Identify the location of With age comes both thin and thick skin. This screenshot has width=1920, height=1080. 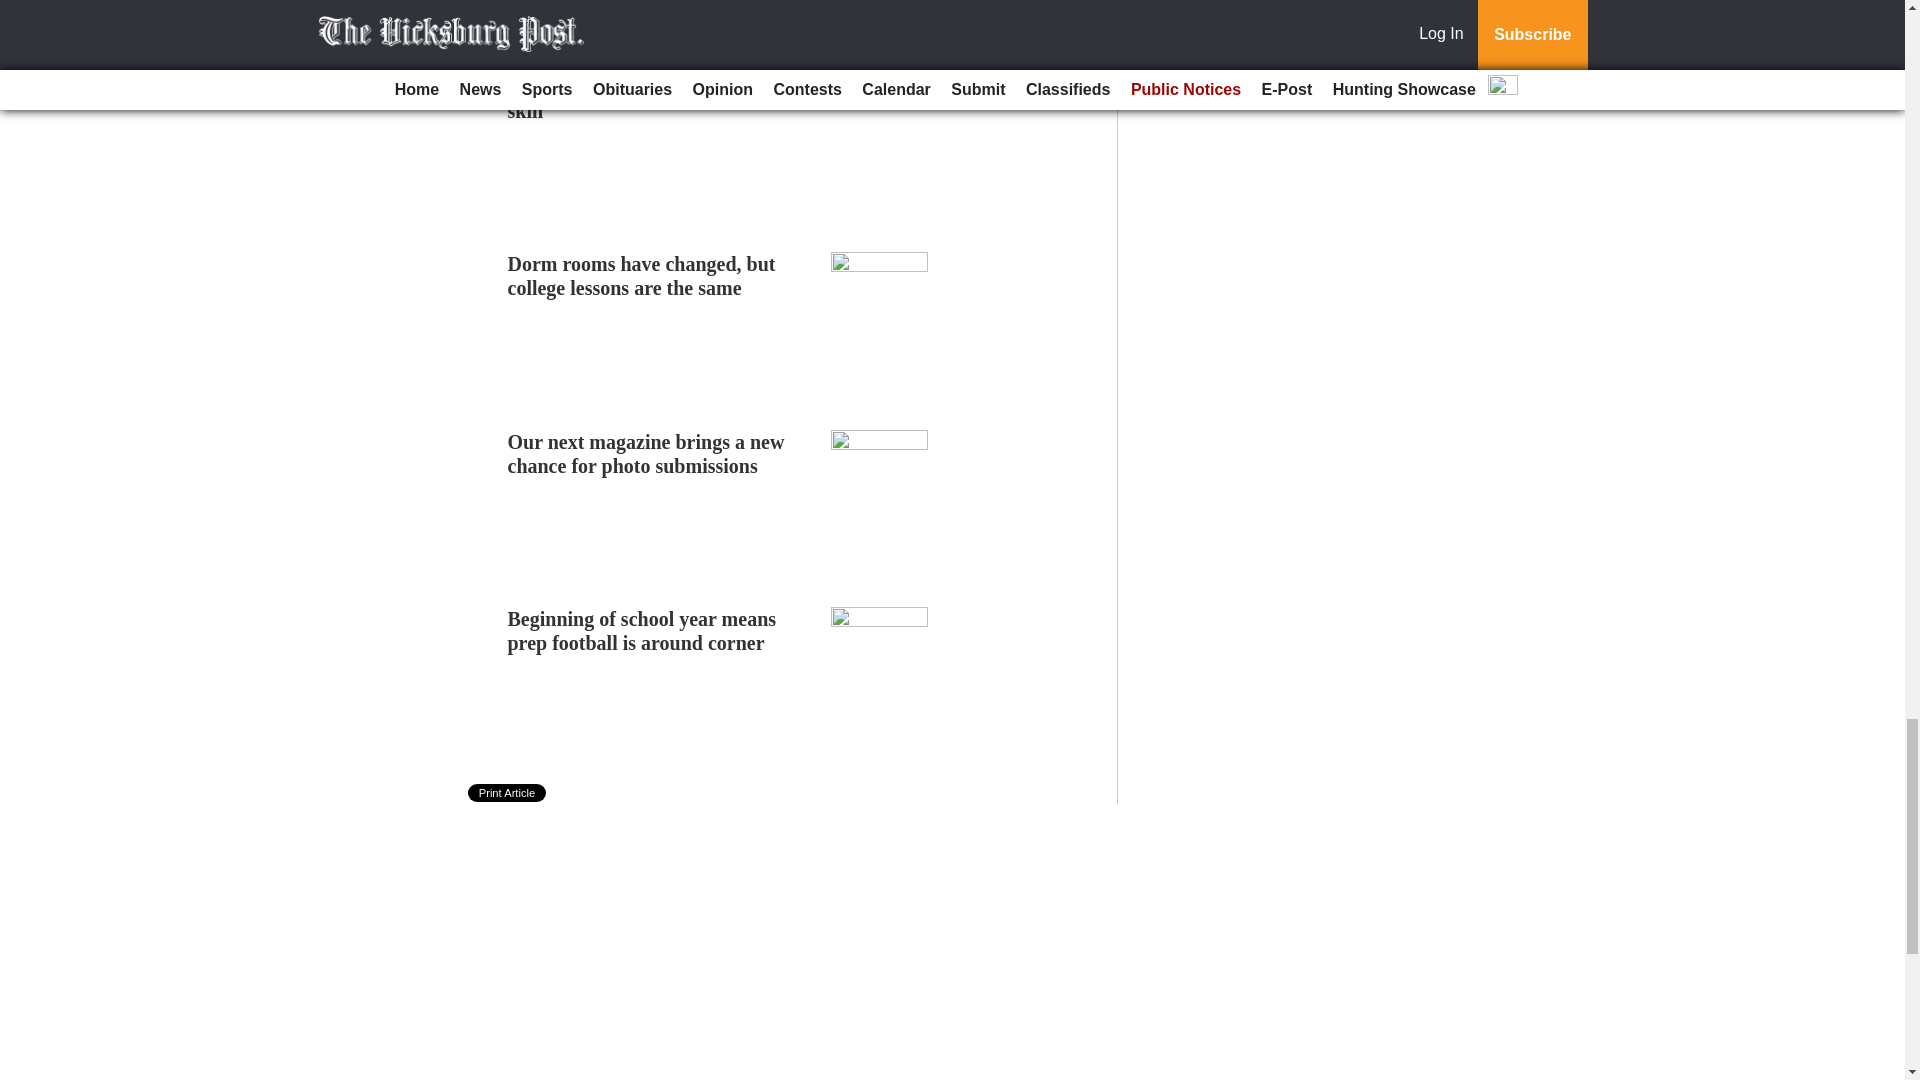
(659, 98).